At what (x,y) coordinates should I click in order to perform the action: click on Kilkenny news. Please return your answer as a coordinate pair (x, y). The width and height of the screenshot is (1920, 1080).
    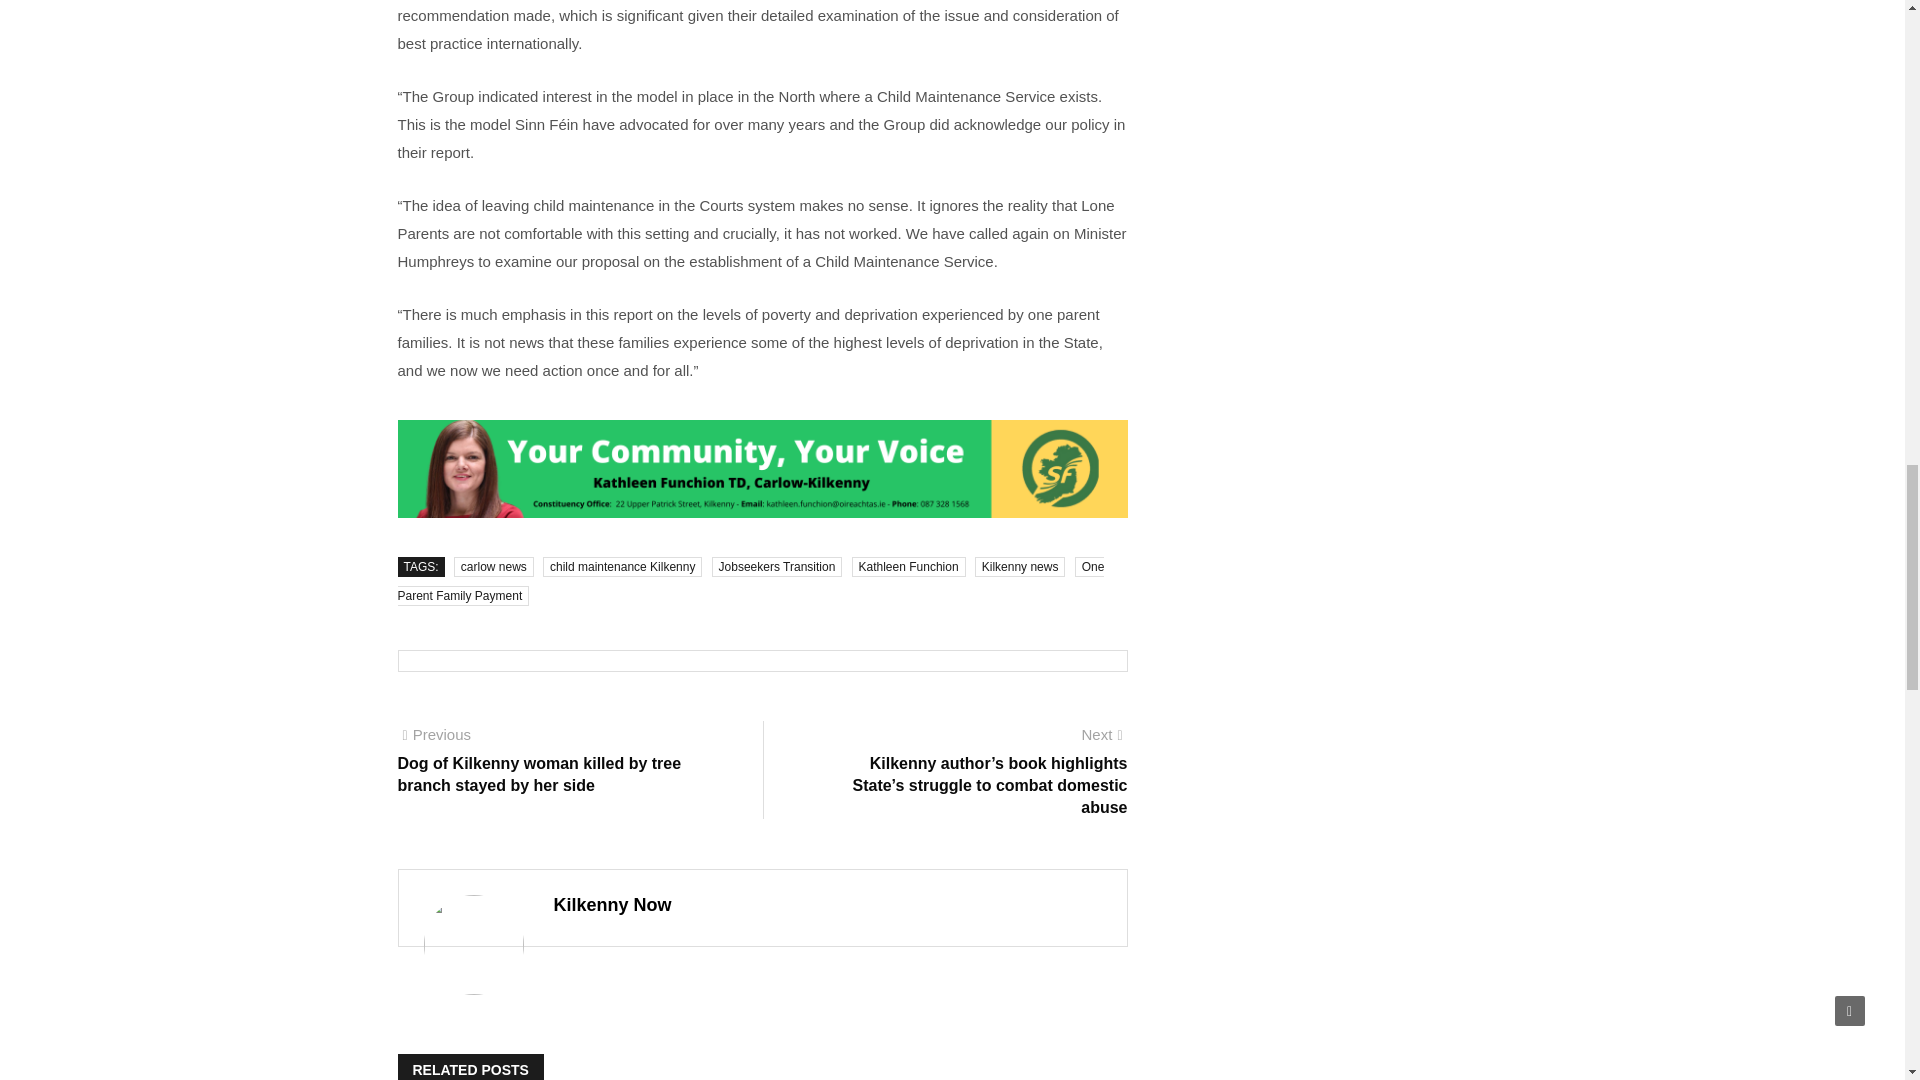
    Looking at the image, I should click on (1020, 566).